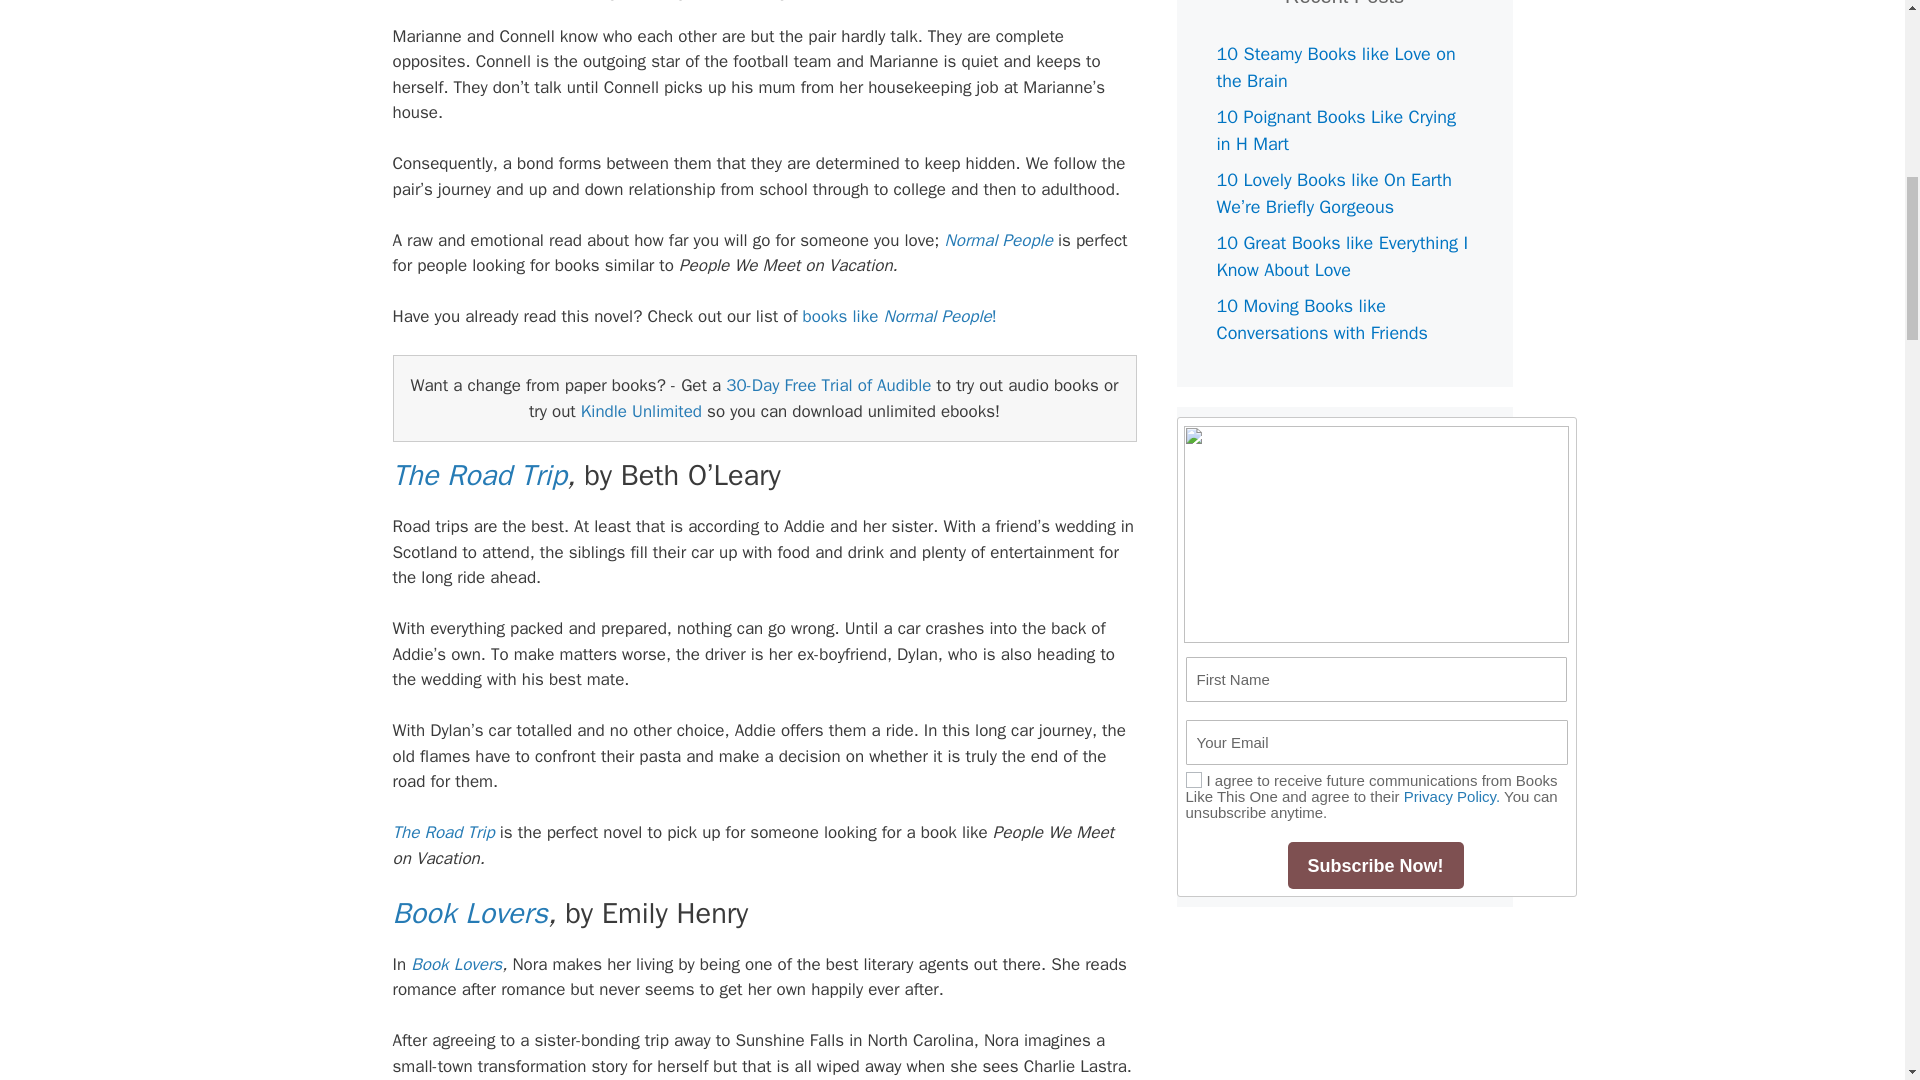  Describe the element at coordinates (484, 2) in the screenshot. I see `Normal People` at that location.